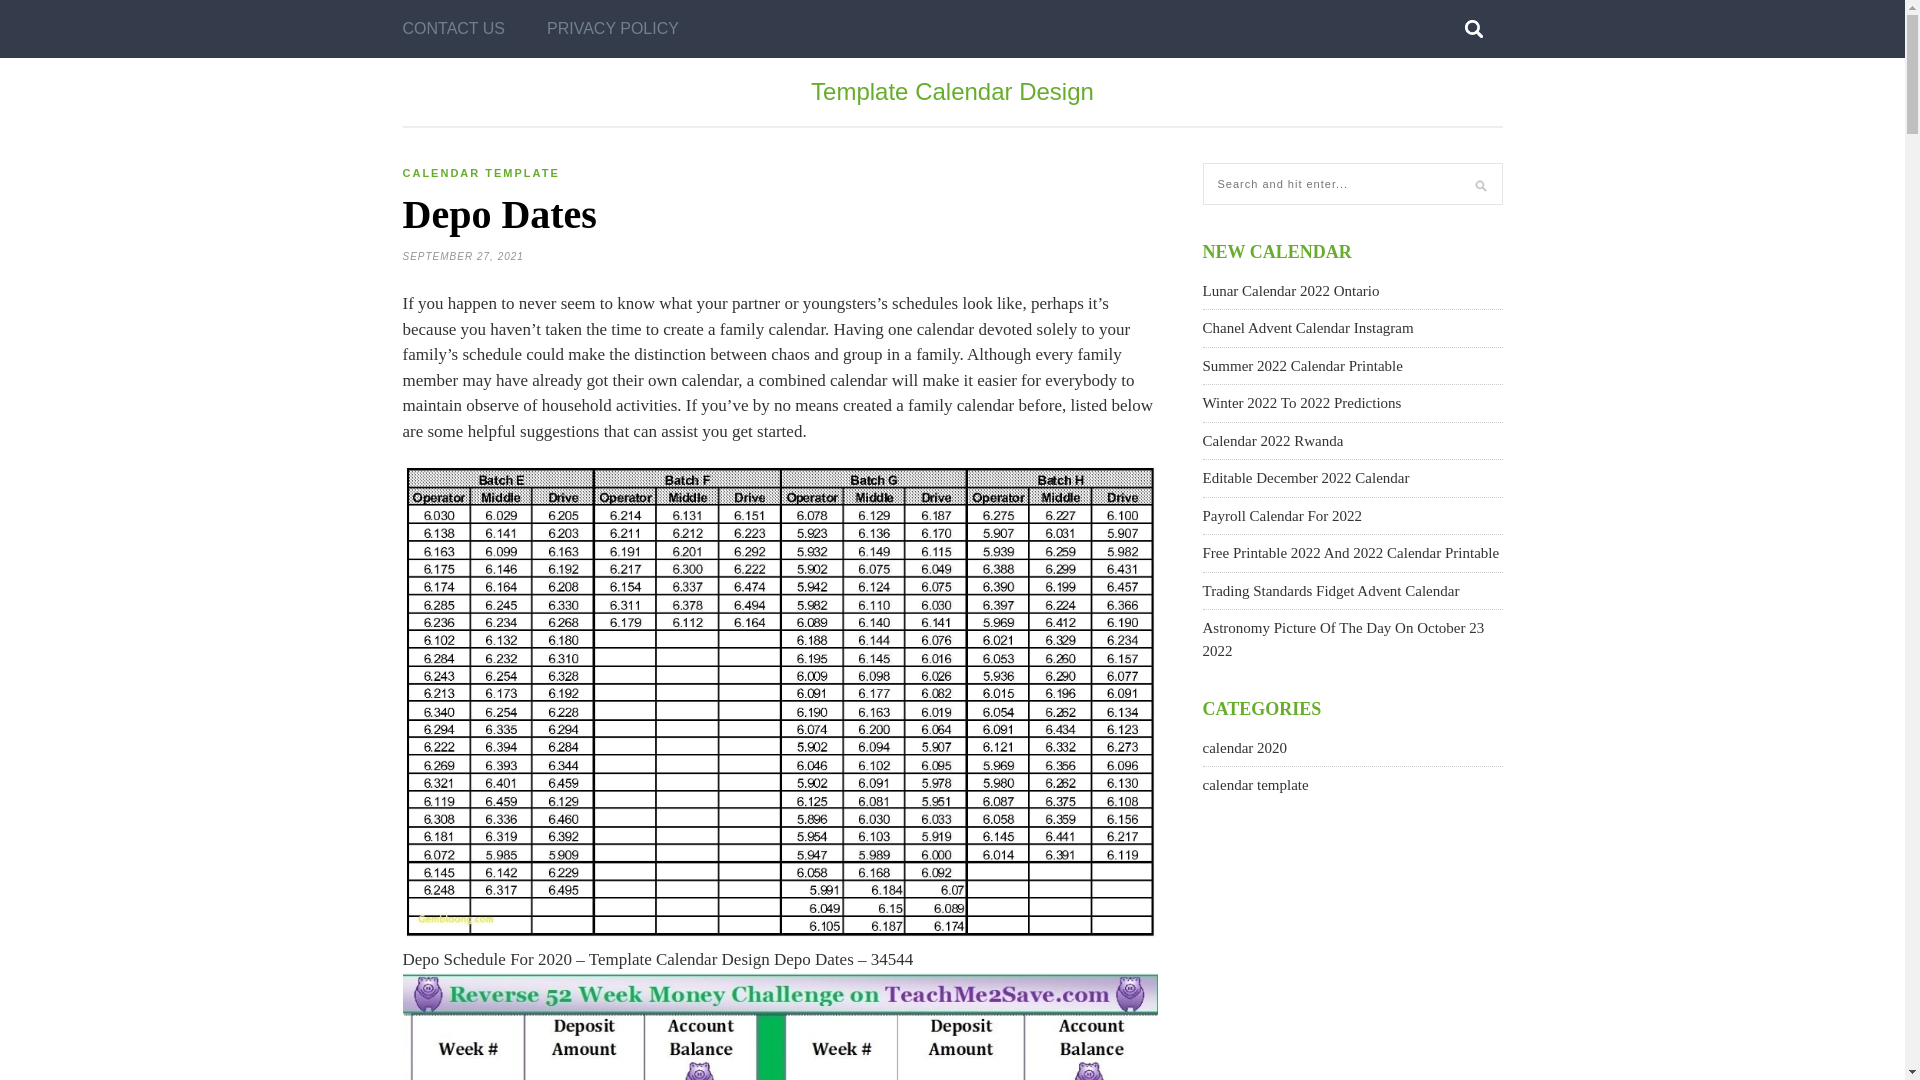 Image resolution: width=1920 pixels, height=1080 pixels. I want to click on calendar 2020, so click(1244, 748).